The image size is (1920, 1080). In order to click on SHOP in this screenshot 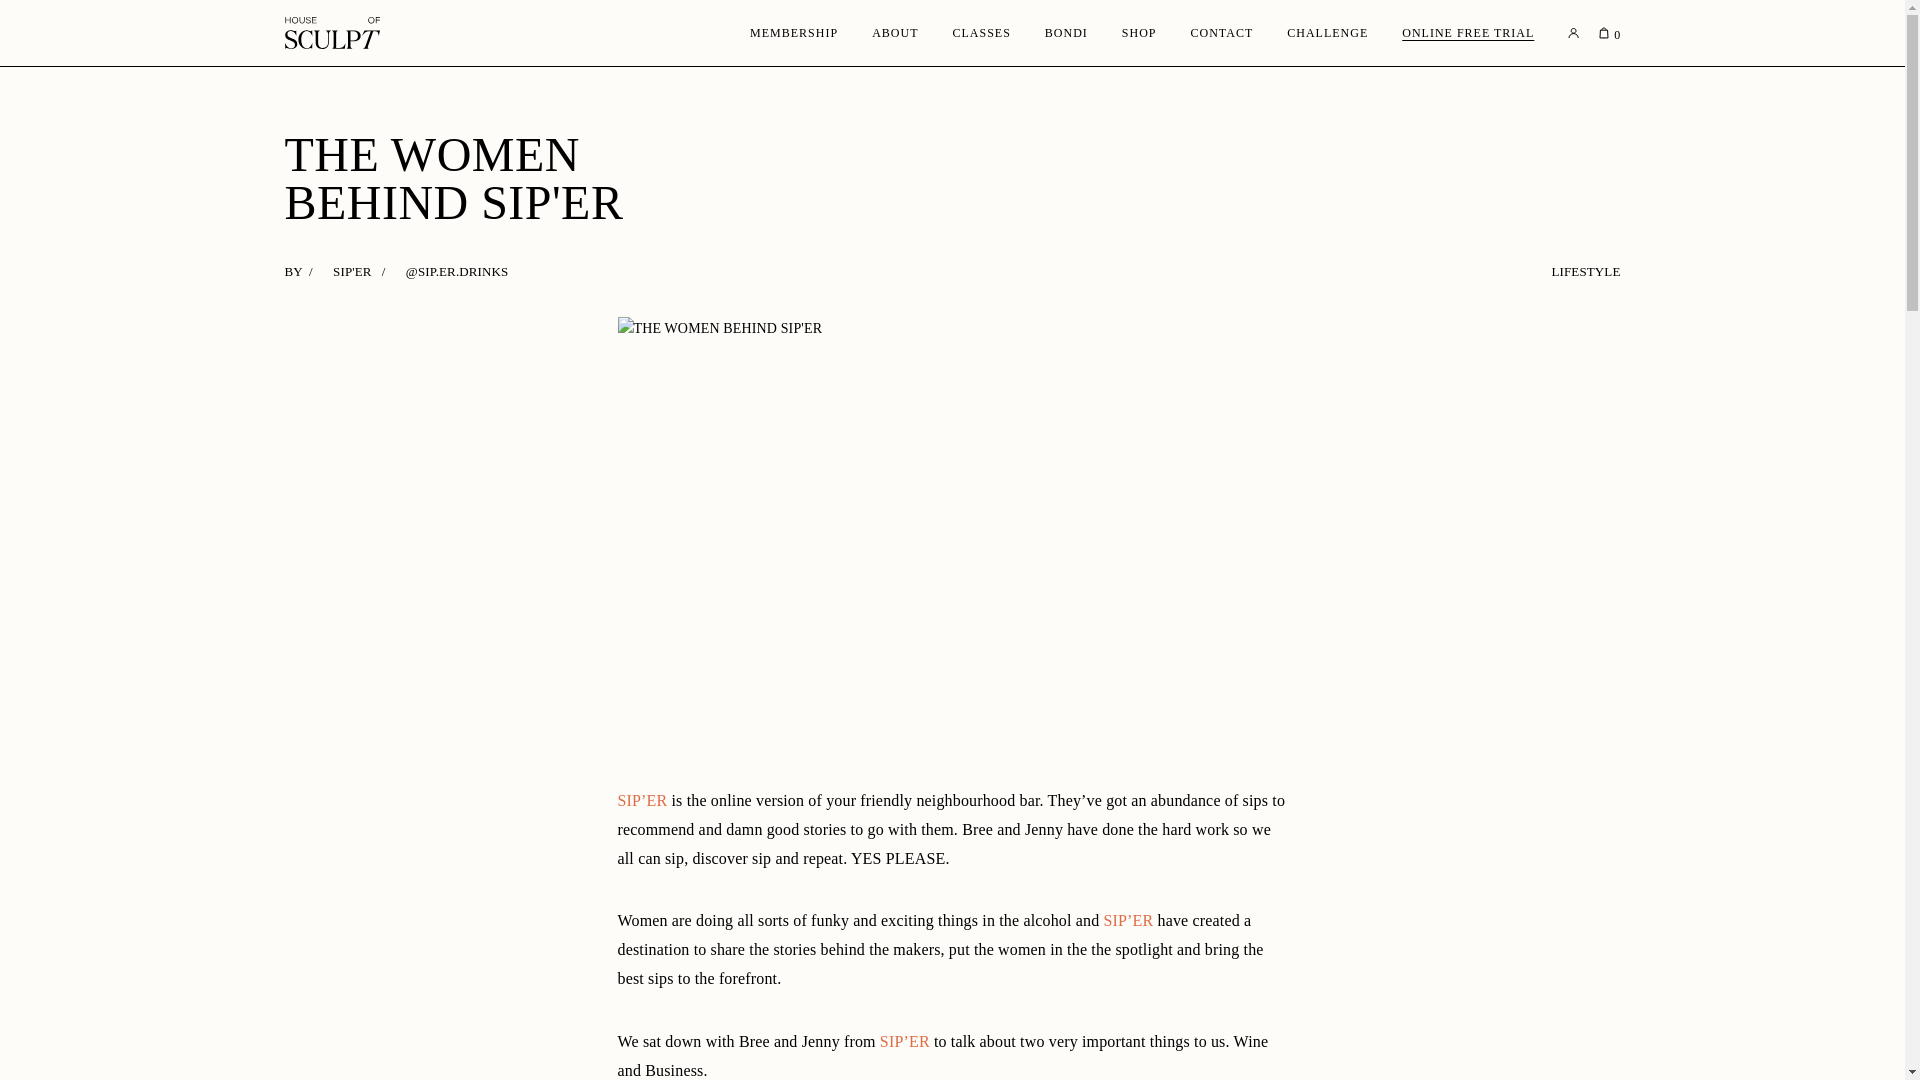, I will do `click(1139, 32)`.